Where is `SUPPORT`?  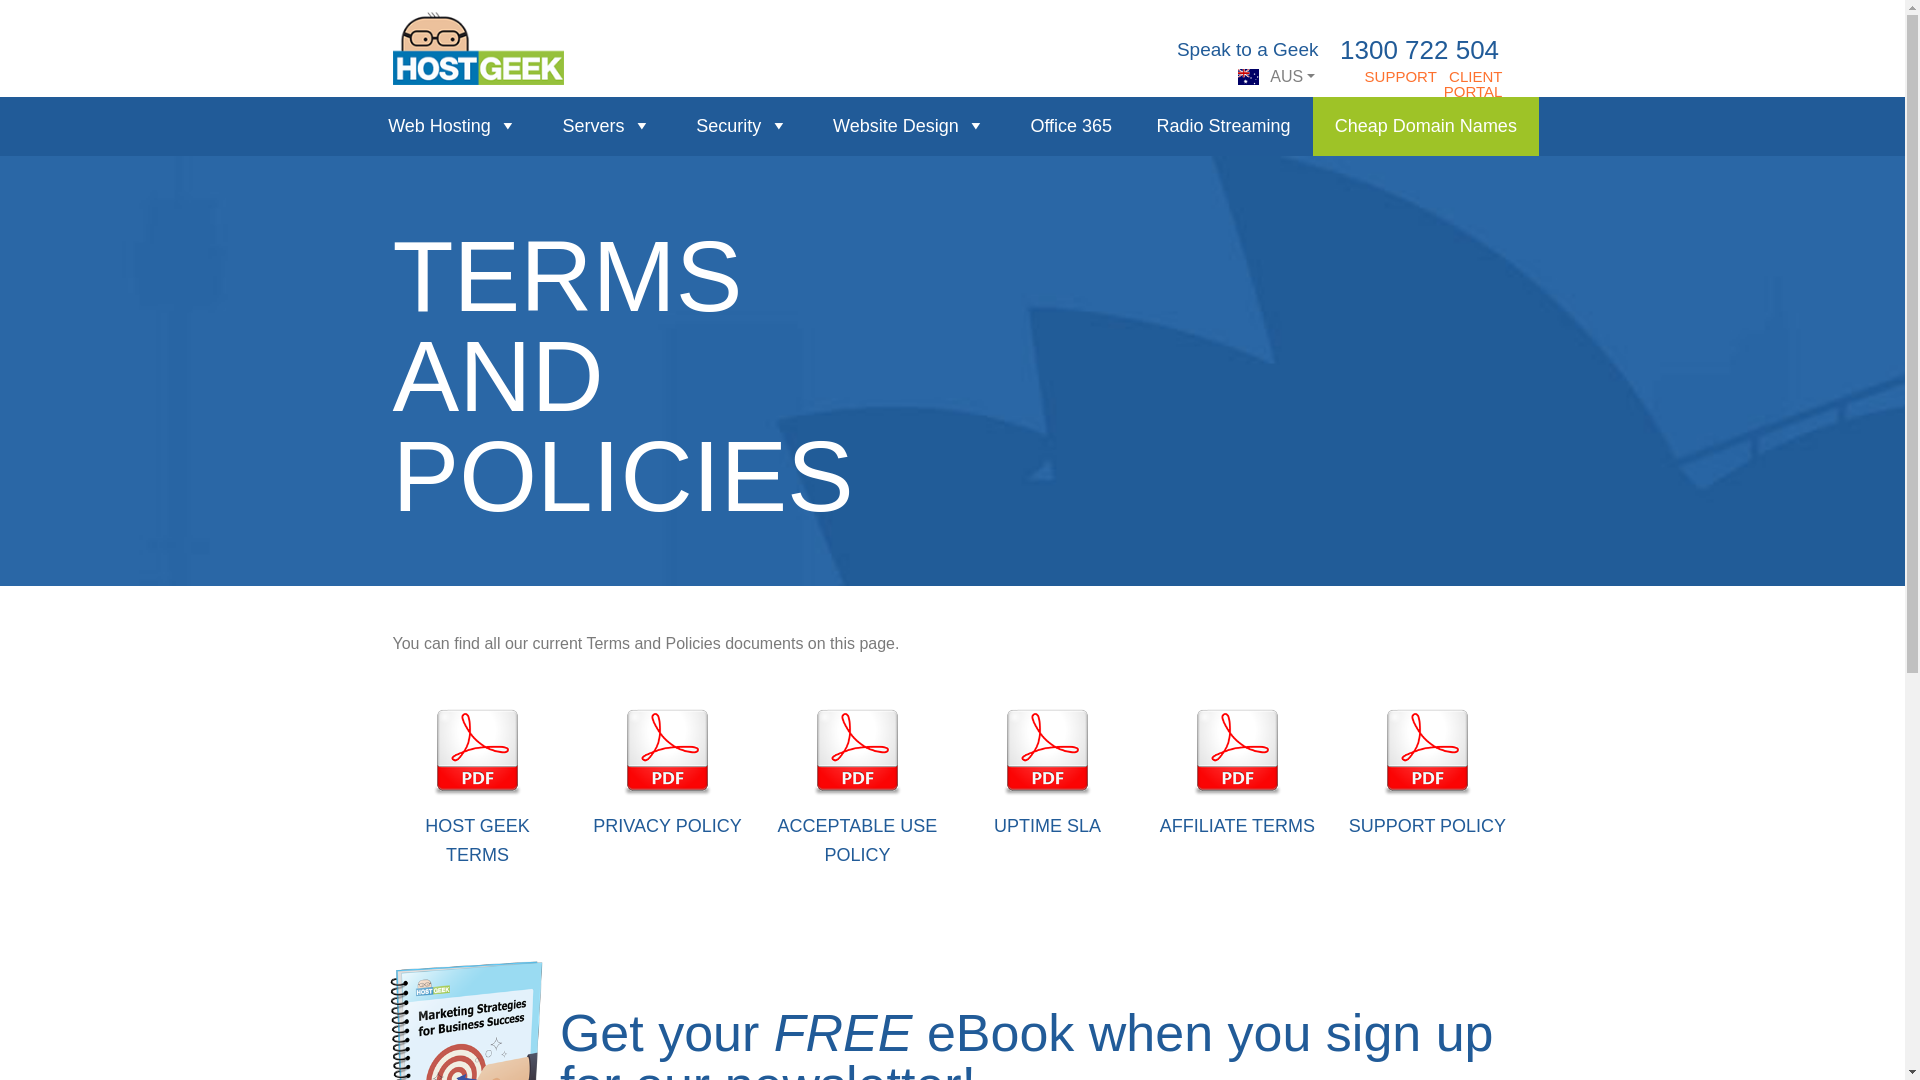
SUPPORT is located at coordinates (1401, 76).